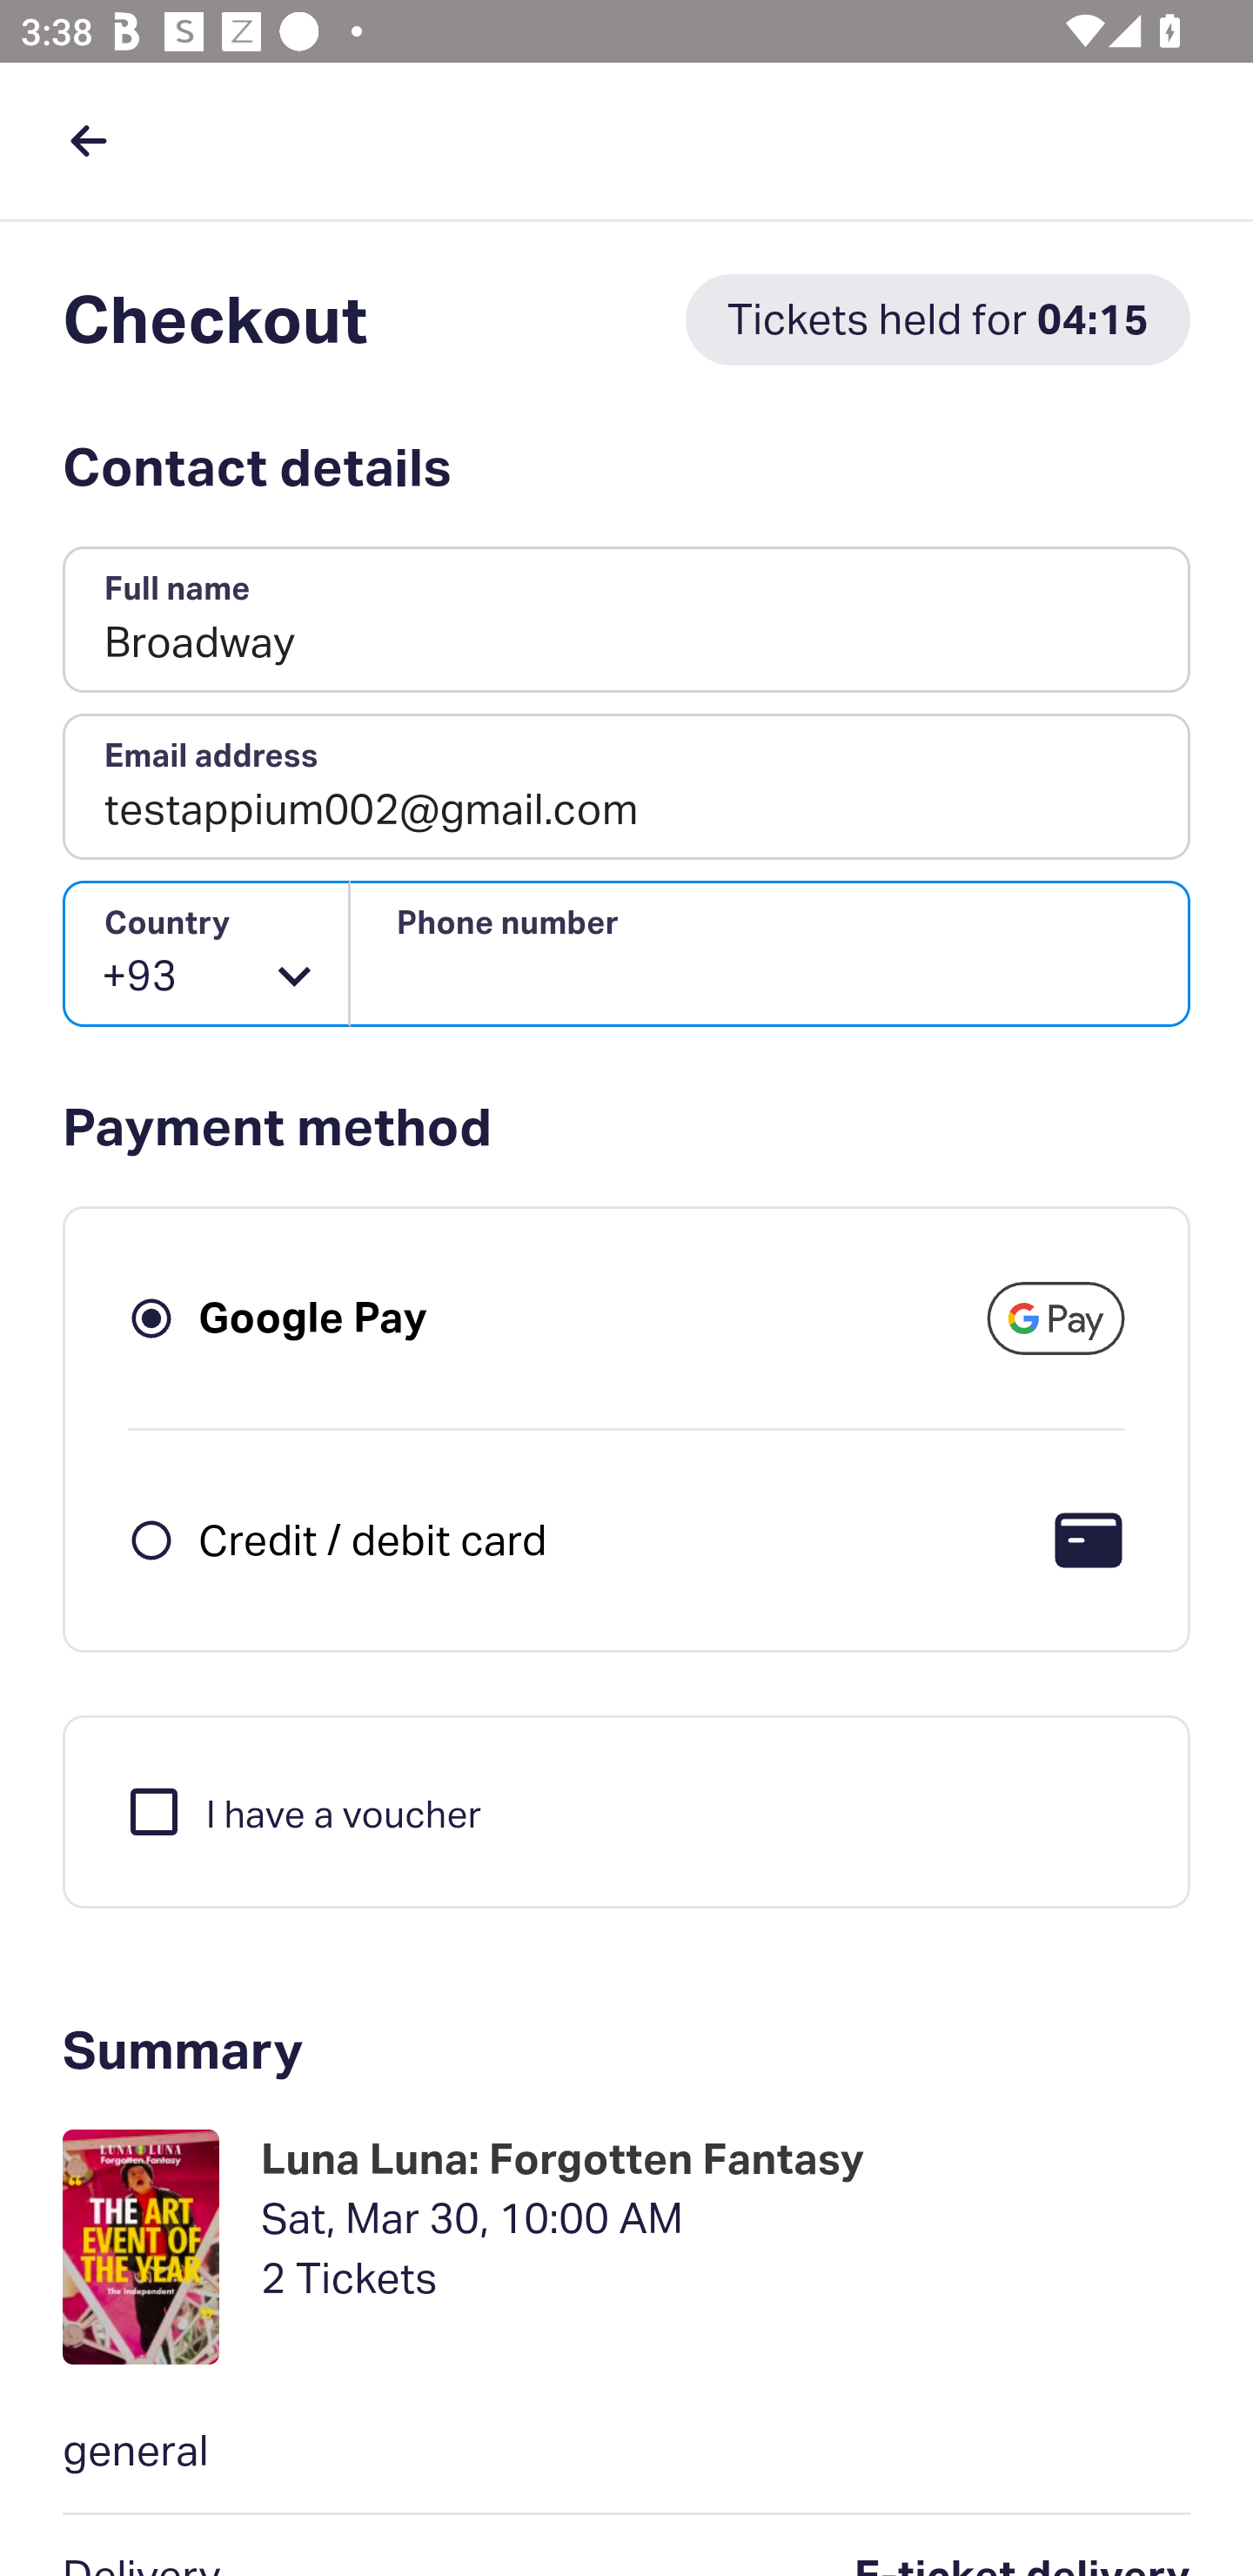 The image size is (1253, 2576). Describe the element at coordinates (626, 621) in the screenshot. I see `Broadway` at that location.